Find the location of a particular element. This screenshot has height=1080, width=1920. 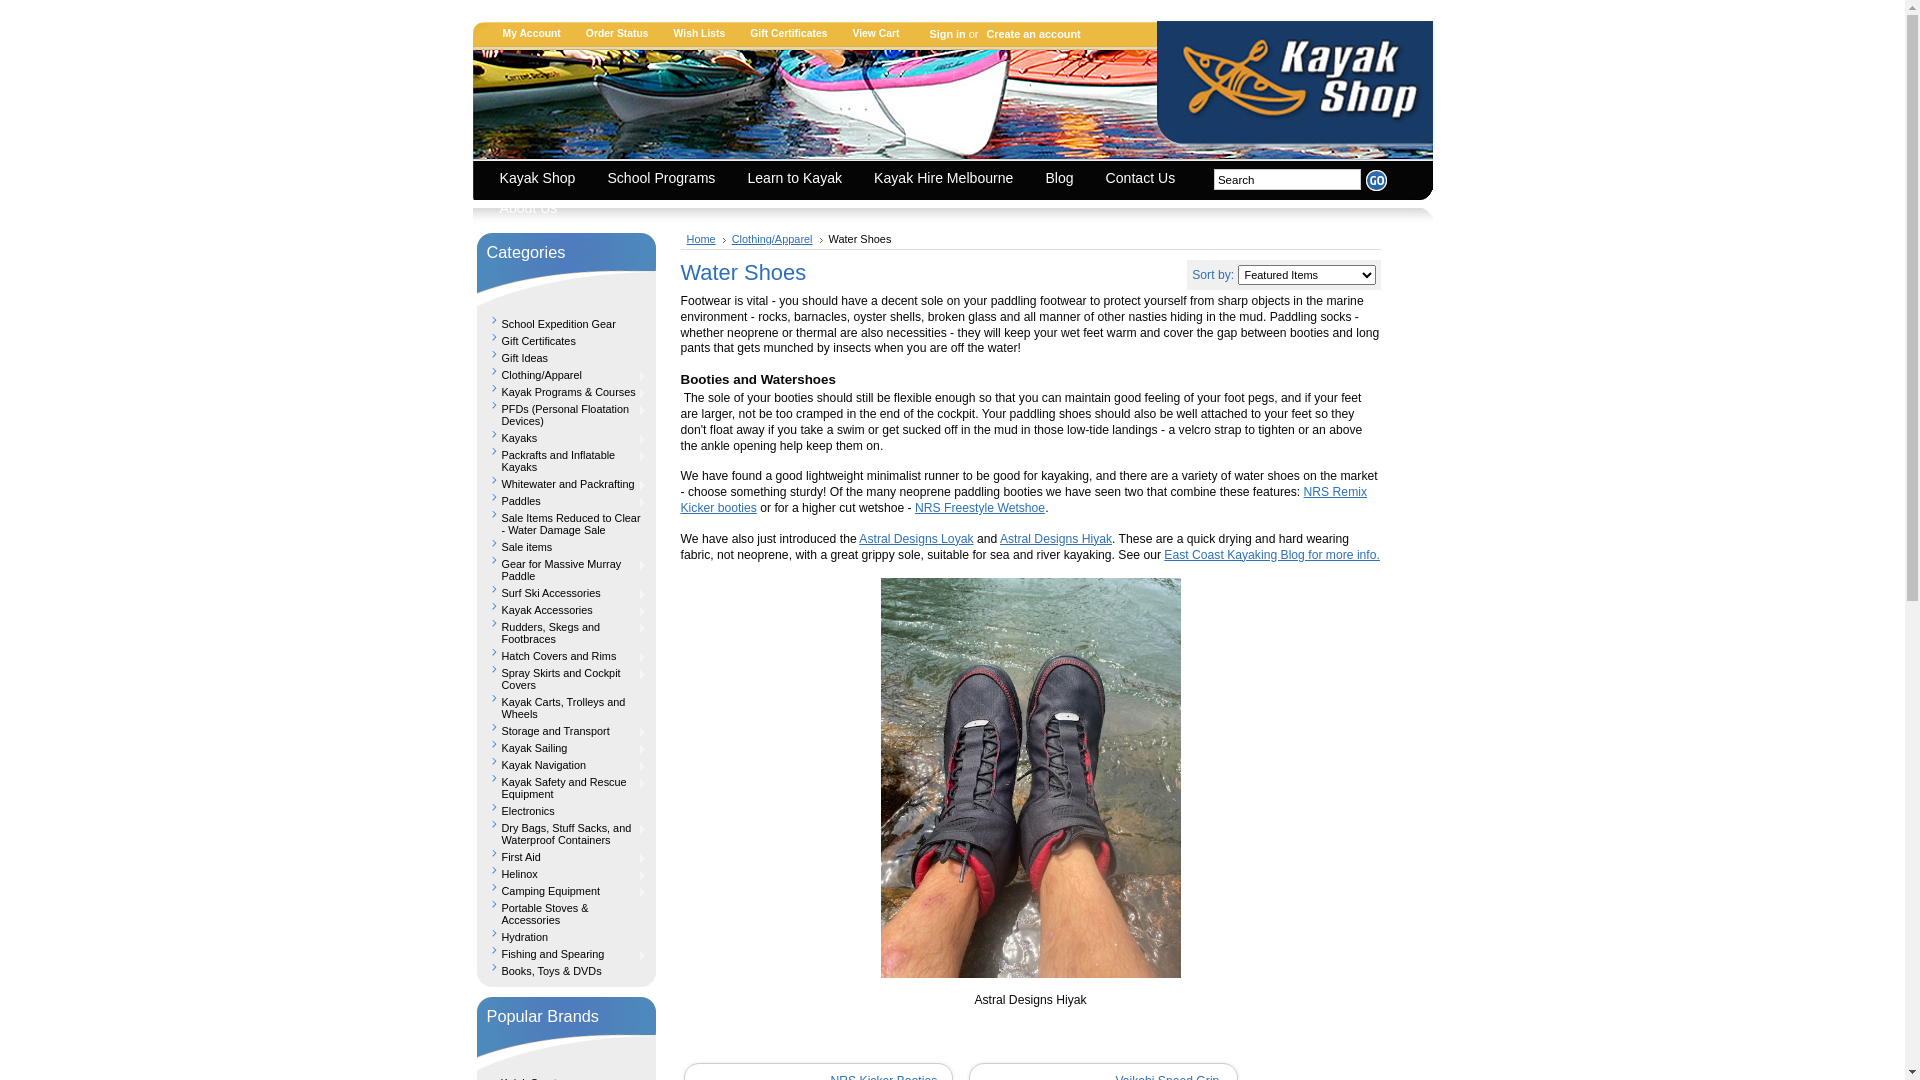

Order Status is located at coordinates (625, 33).